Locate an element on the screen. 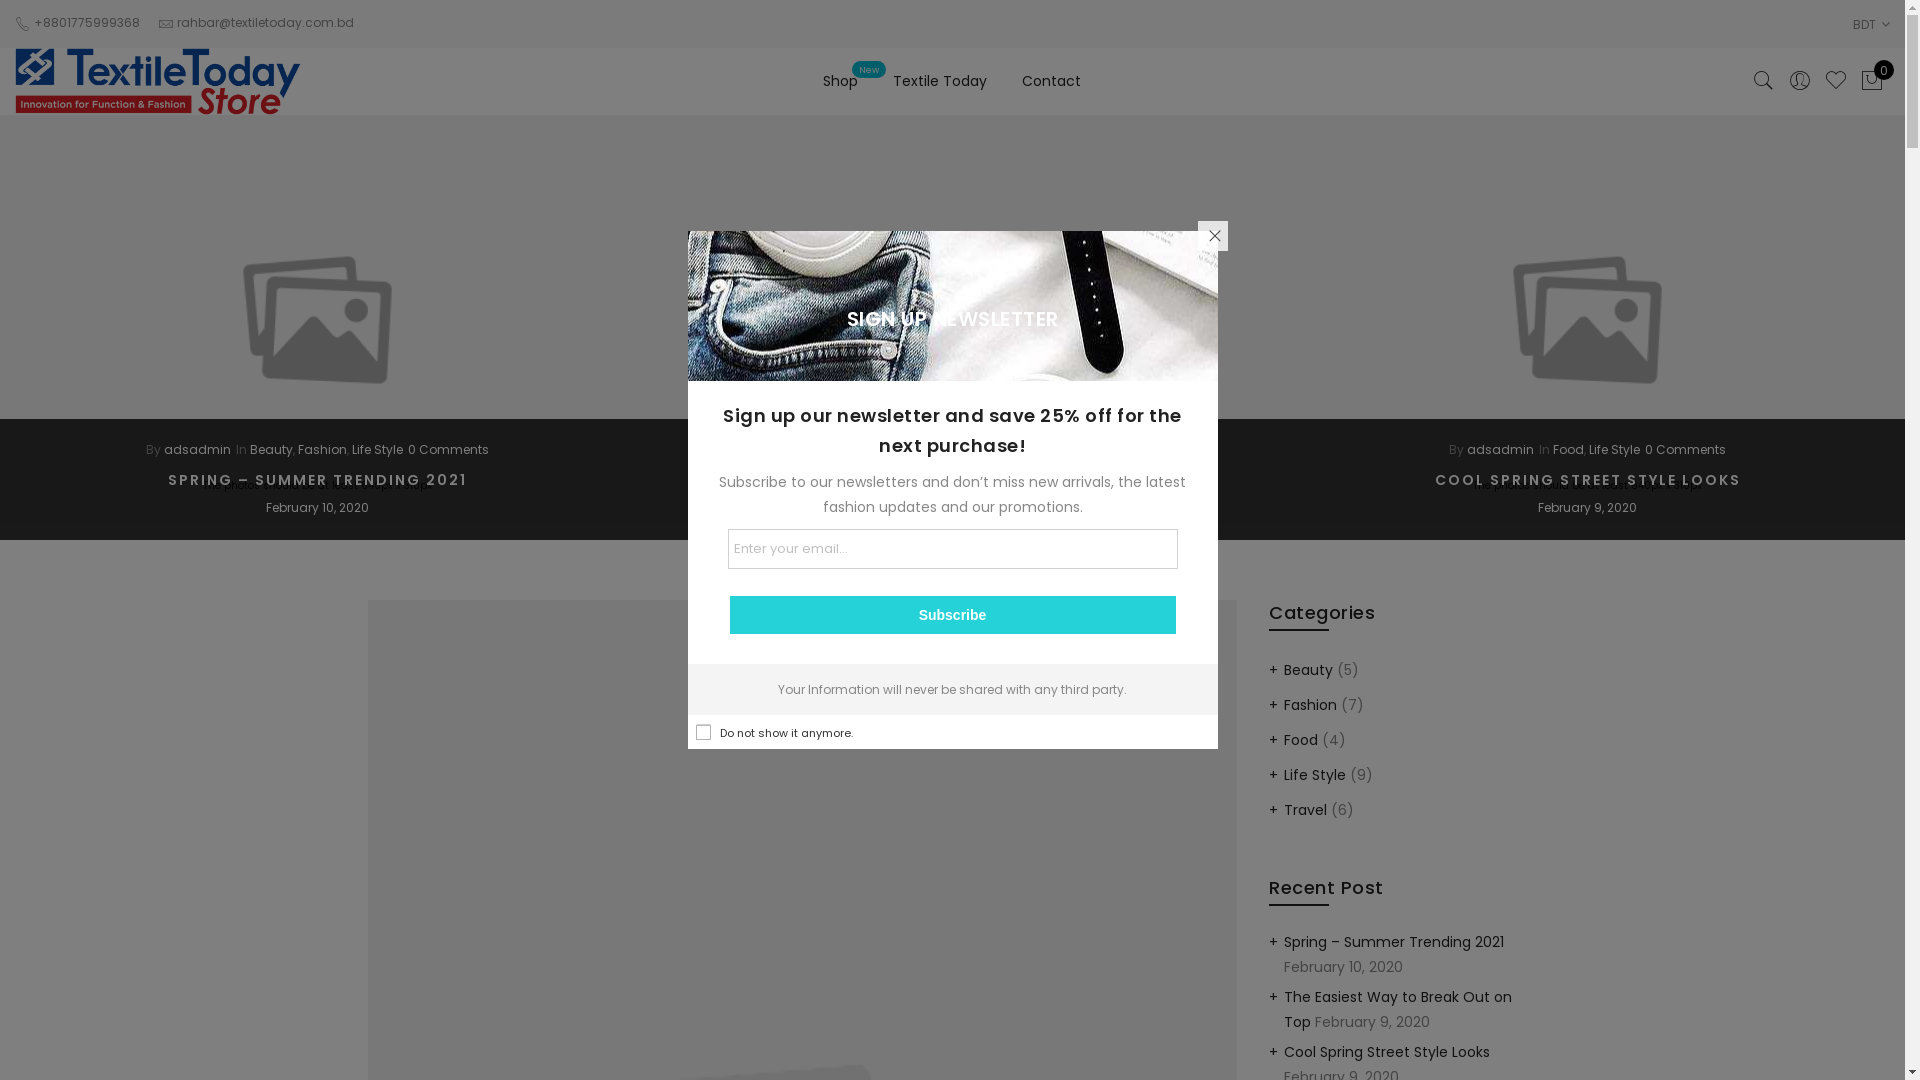  The photos should be at least 640px x 310px is located at coordinates (952, 320).